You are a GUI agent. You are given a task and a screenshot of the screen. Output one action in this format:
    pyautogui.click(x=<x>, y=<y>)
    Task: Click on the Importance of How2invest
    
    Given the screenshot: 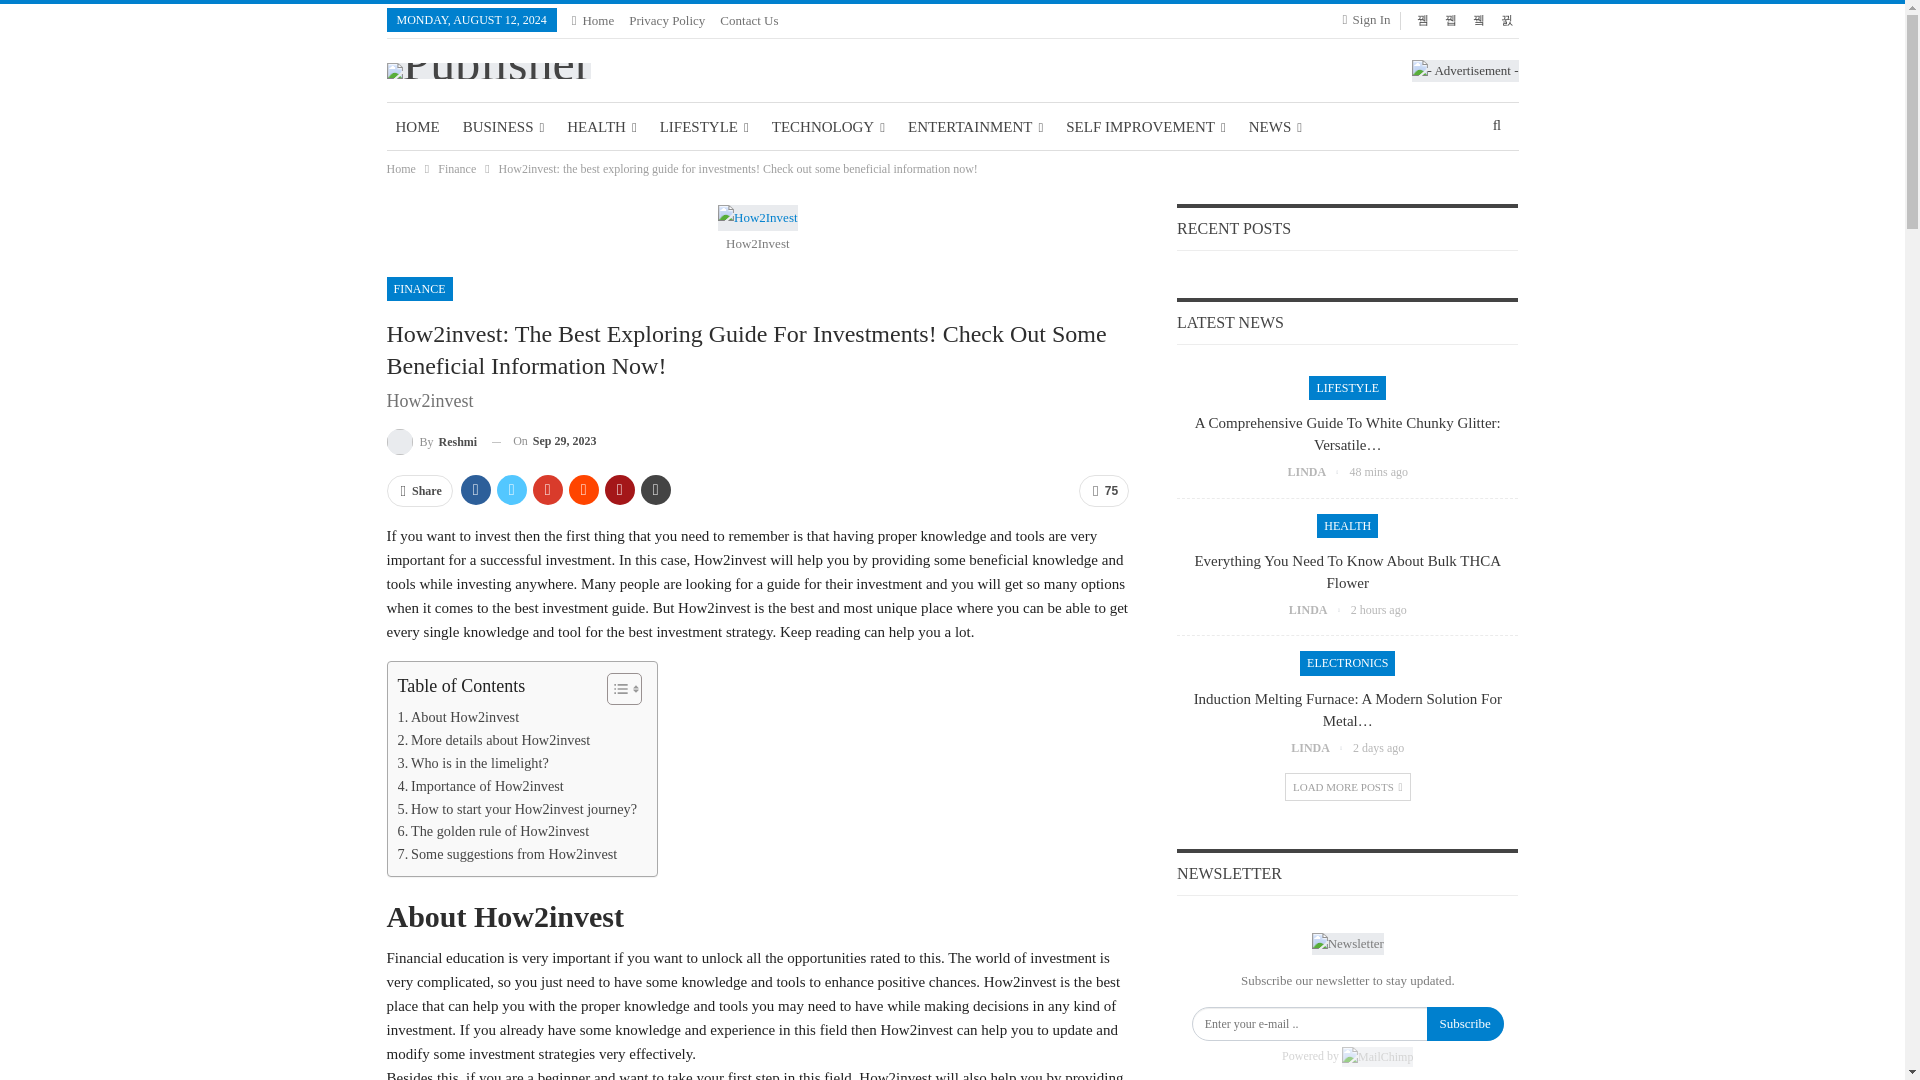 What is the action you would take?
    pyautogui.click(x=480, y=786)
    